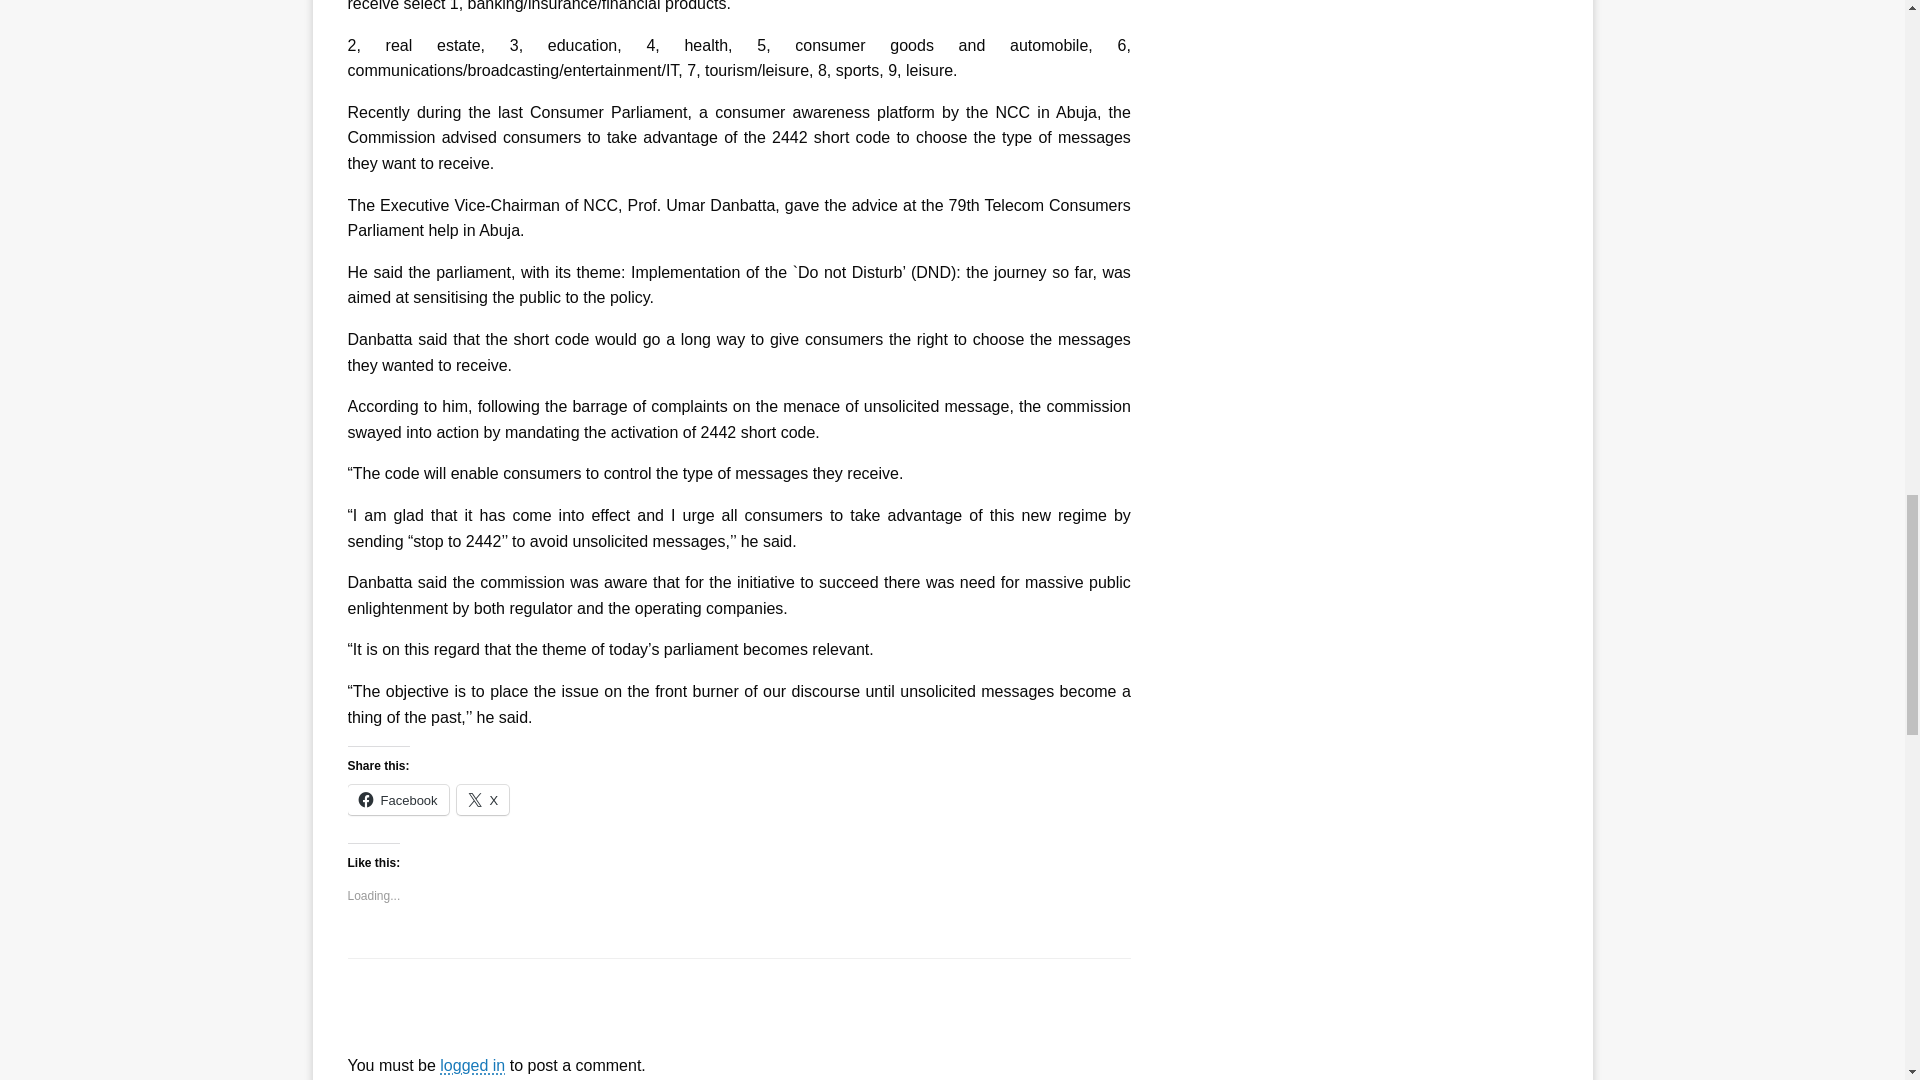 The height and width of the screenshot is (1080, 1920). I want to click on logged in, so click(472, 1065).